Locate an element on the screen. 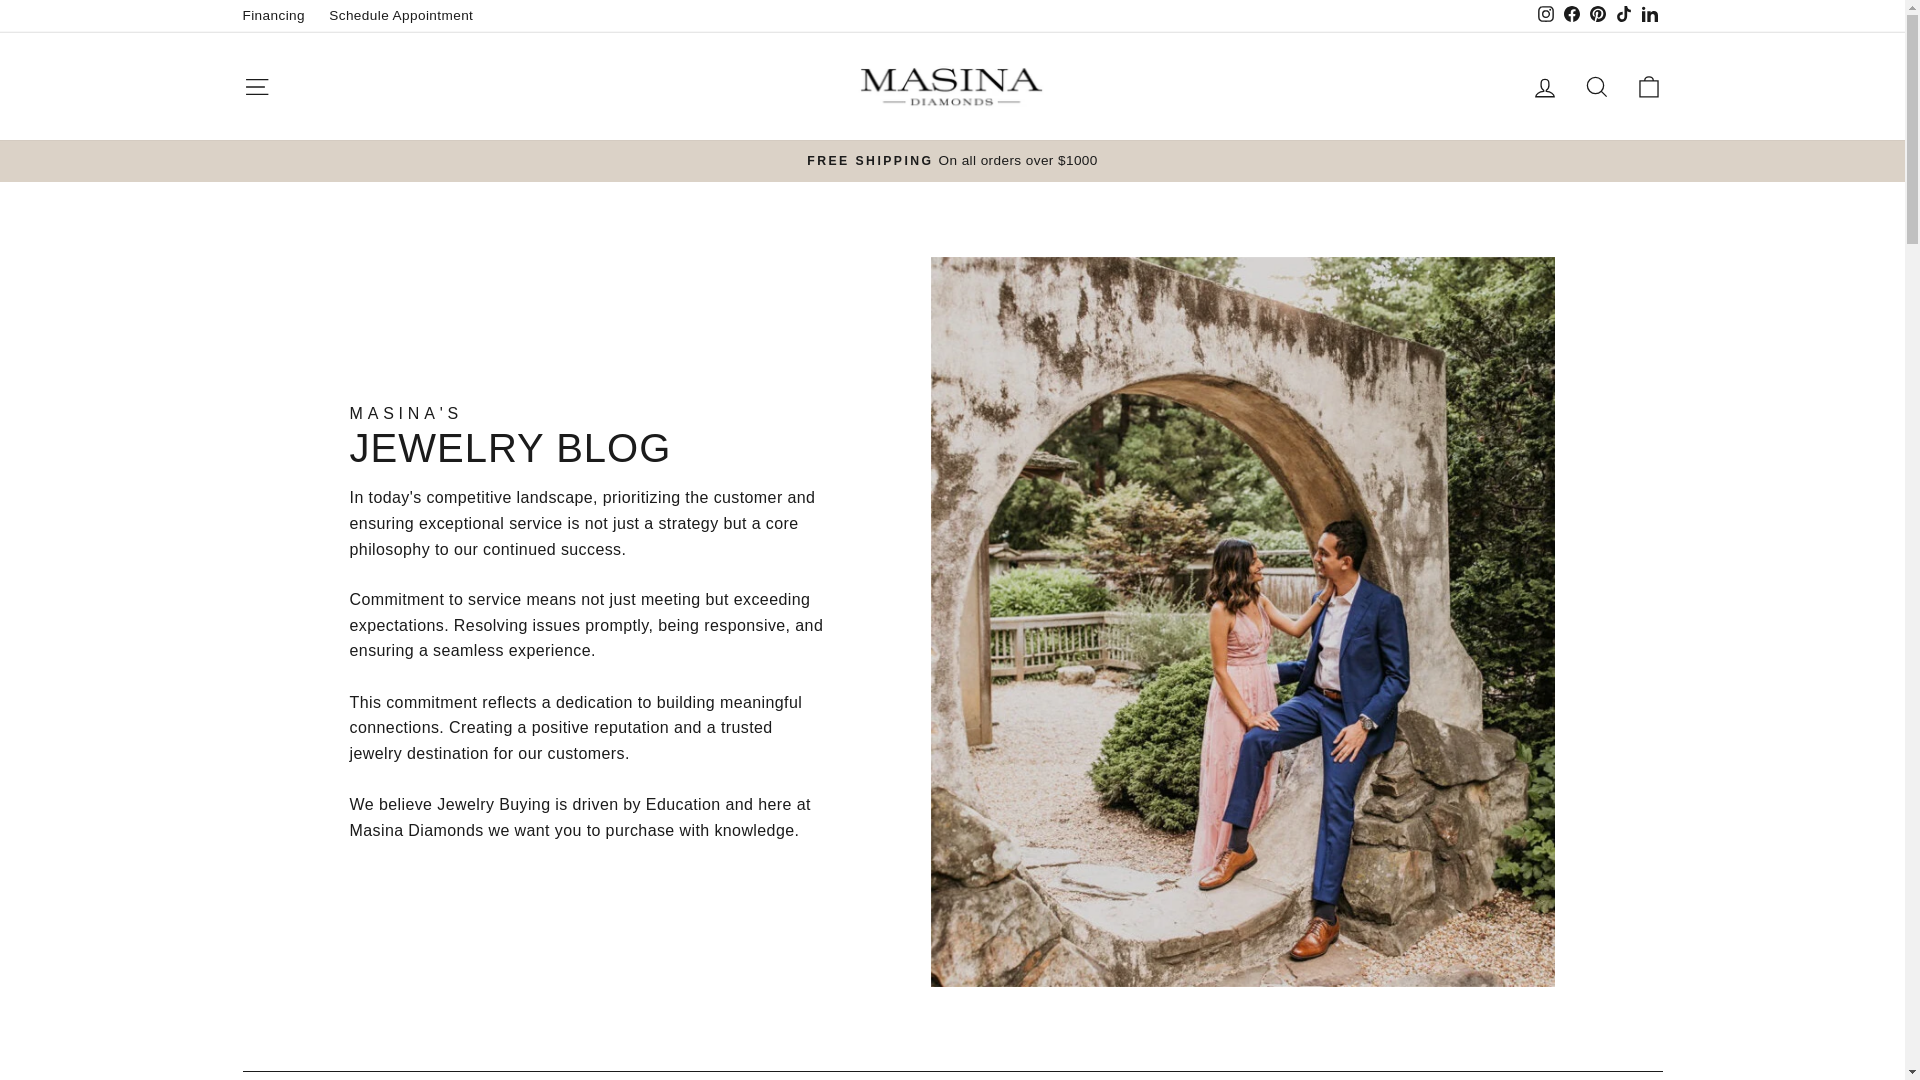 The width and height of the screenshot is (1920, 1080). ICON-BAG-MINIMAL is located at coordinates (1648, 87).